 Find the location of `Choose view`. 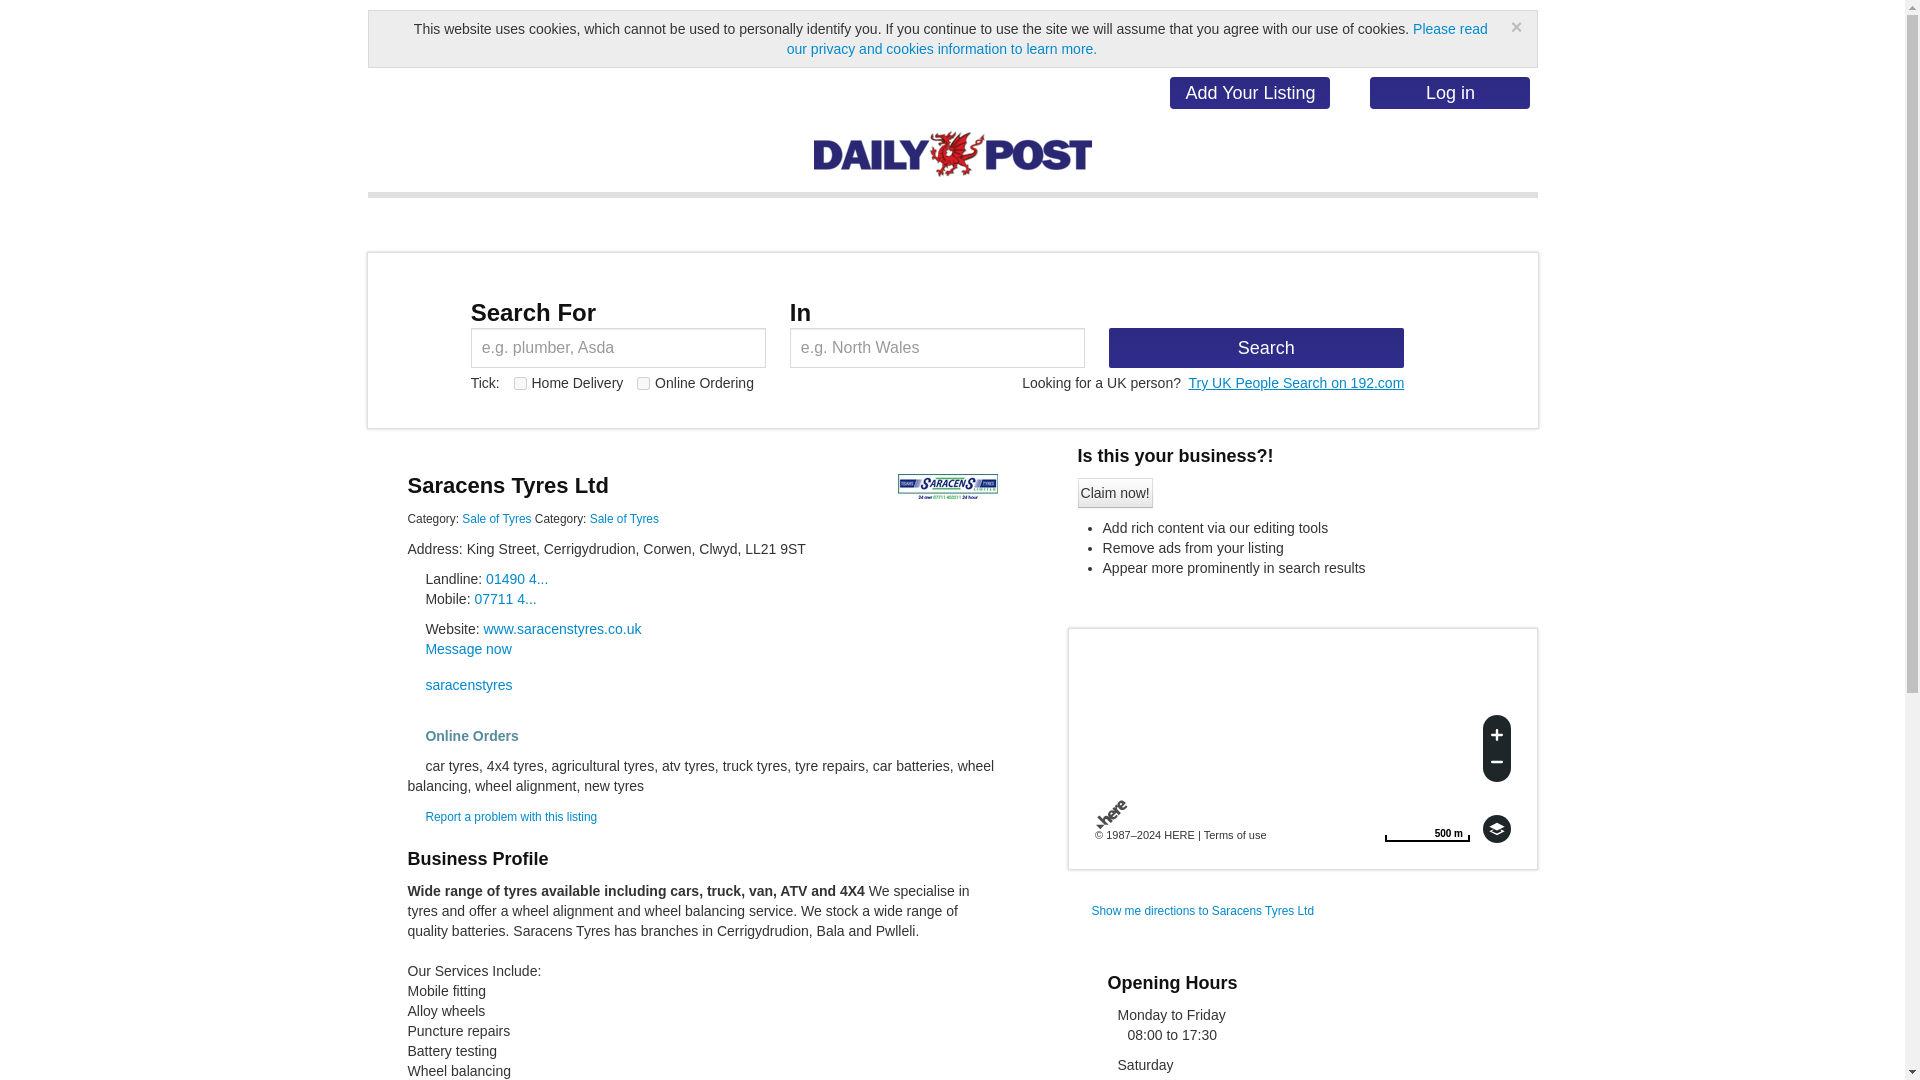

Choose view is located at coordinates (1450, 92).